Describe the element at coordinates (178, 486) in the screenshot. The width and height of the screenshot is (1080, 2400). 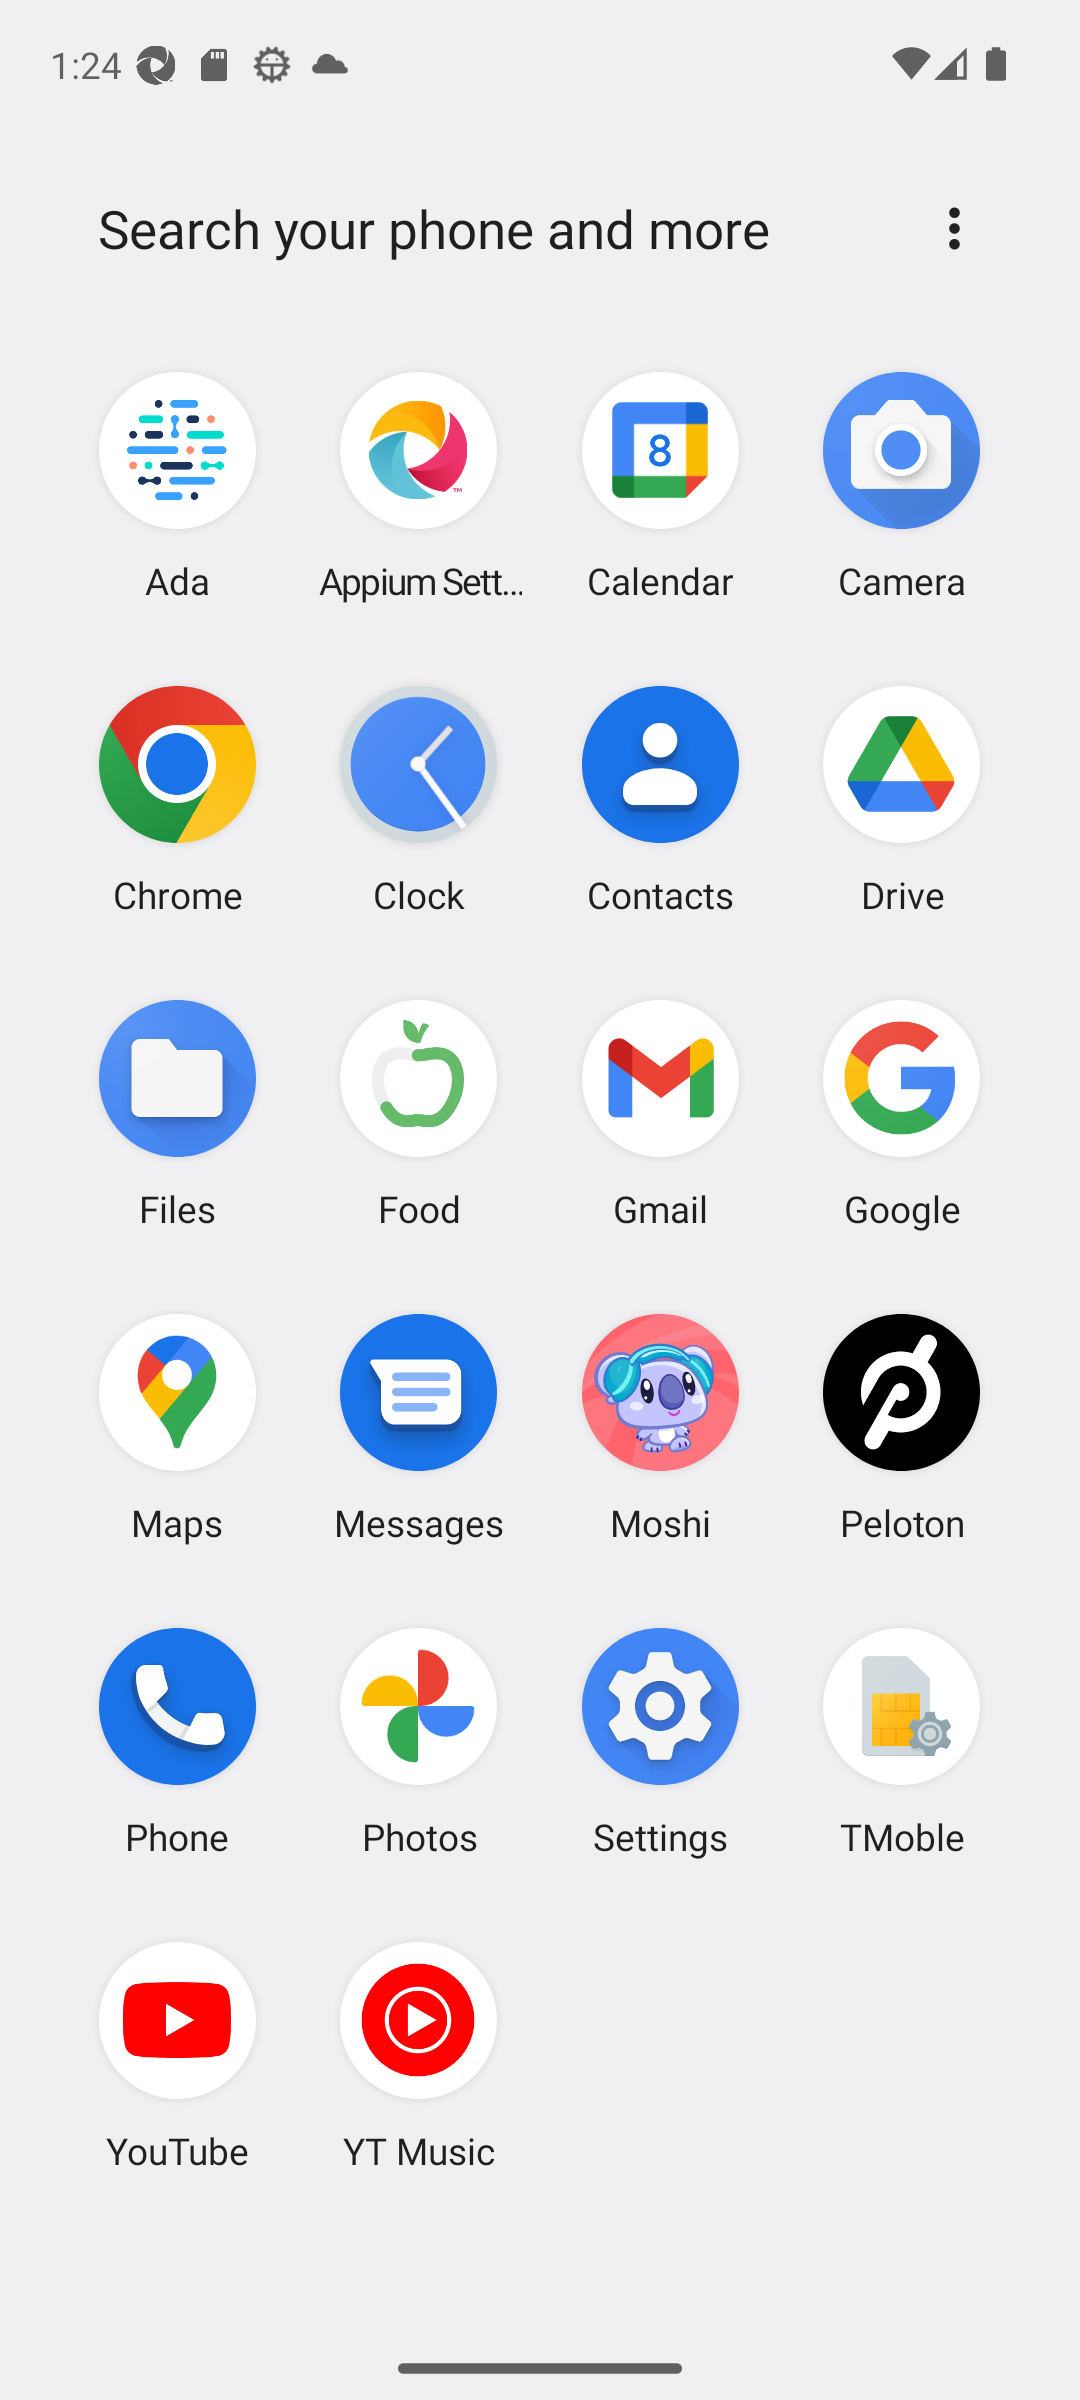
I see `Ada` at that location.